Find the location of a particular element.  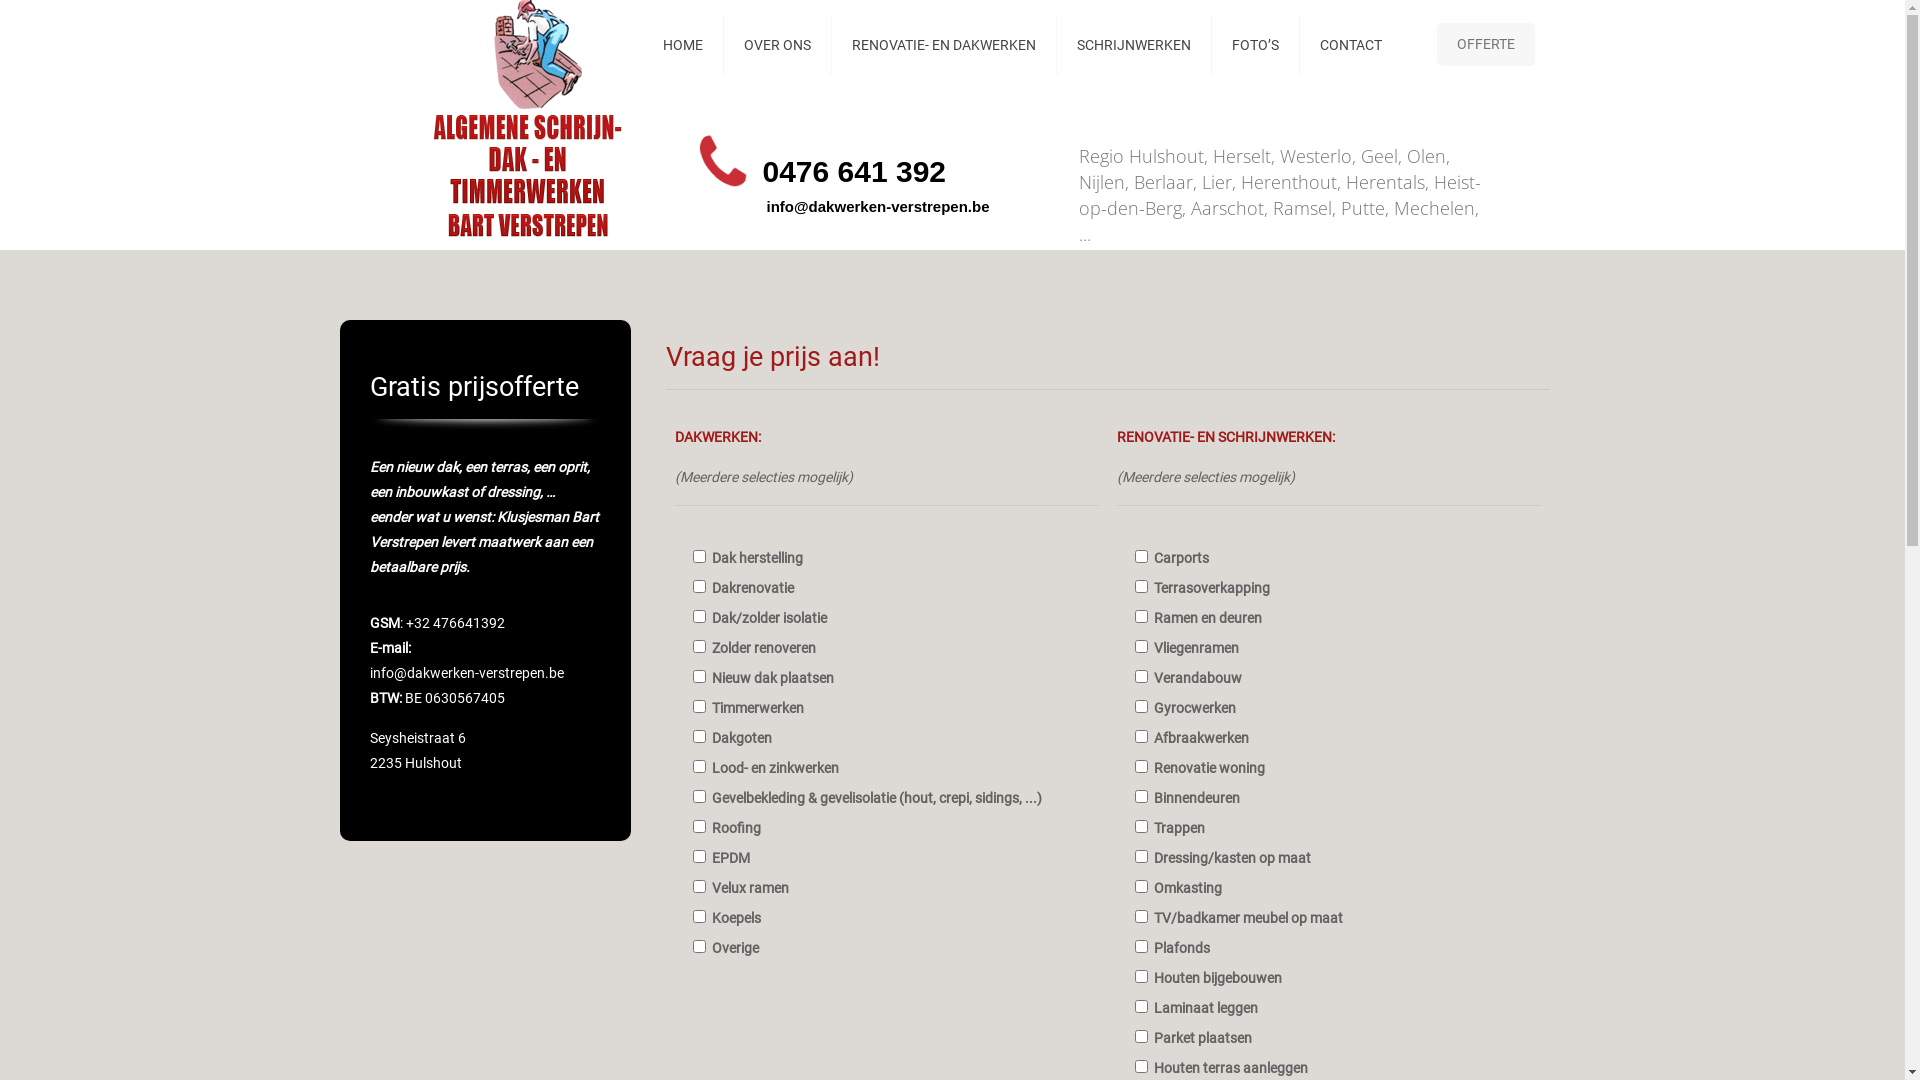

OFFERTE is located at coordinates (1486, 44).